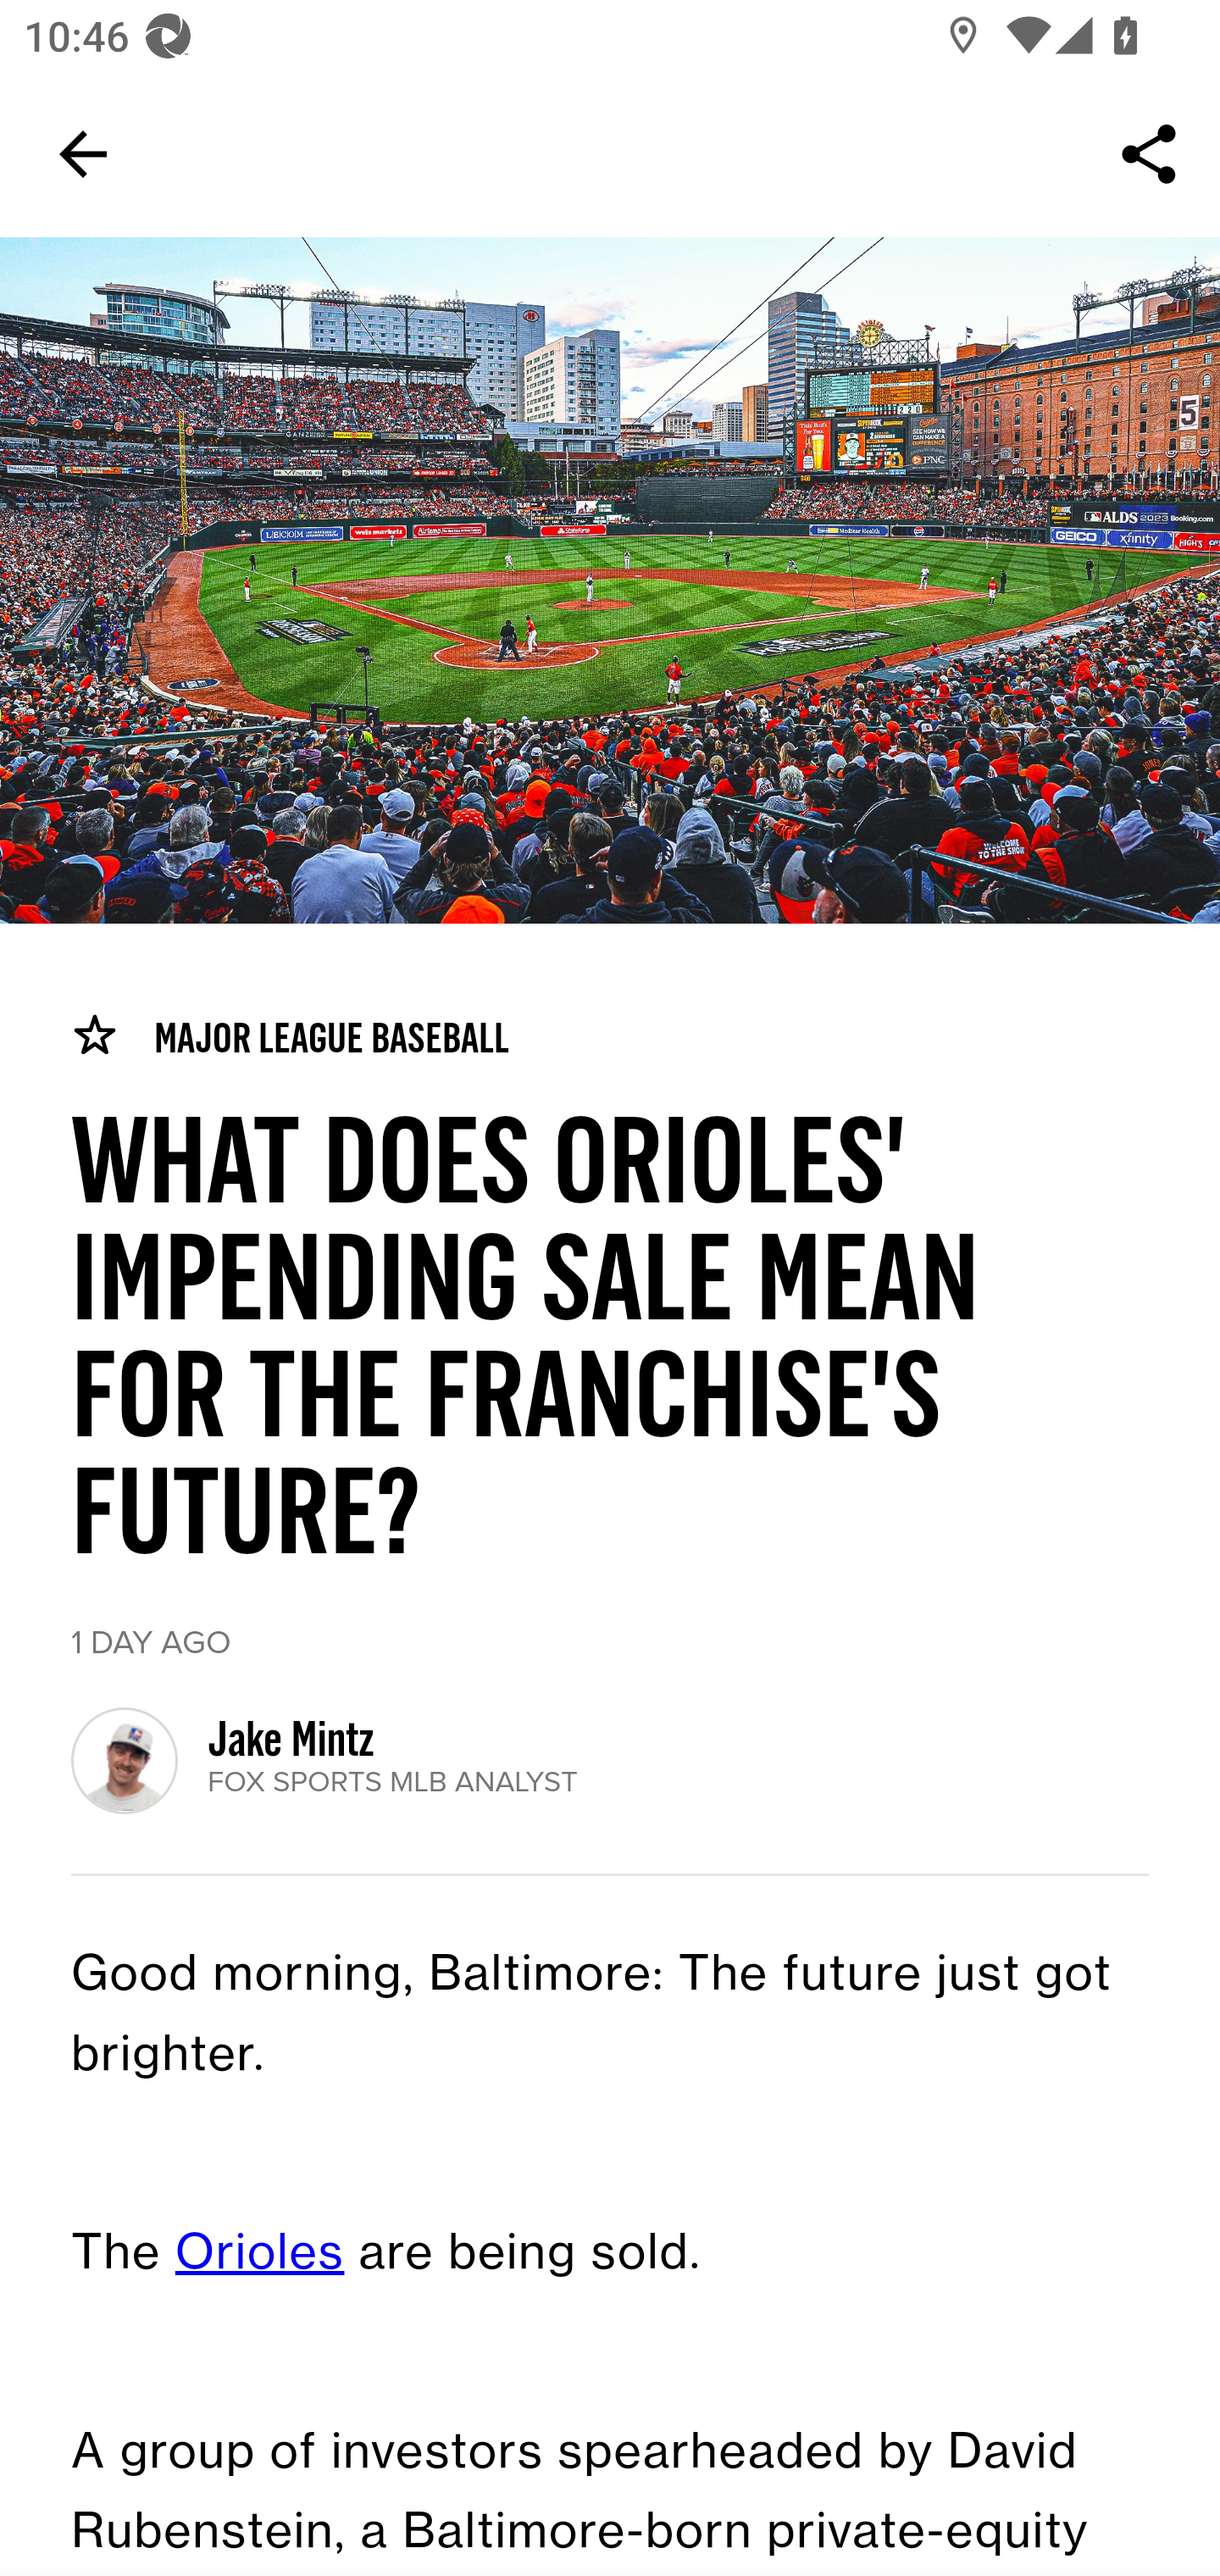  I want to click on Share, so click(1149, 154).